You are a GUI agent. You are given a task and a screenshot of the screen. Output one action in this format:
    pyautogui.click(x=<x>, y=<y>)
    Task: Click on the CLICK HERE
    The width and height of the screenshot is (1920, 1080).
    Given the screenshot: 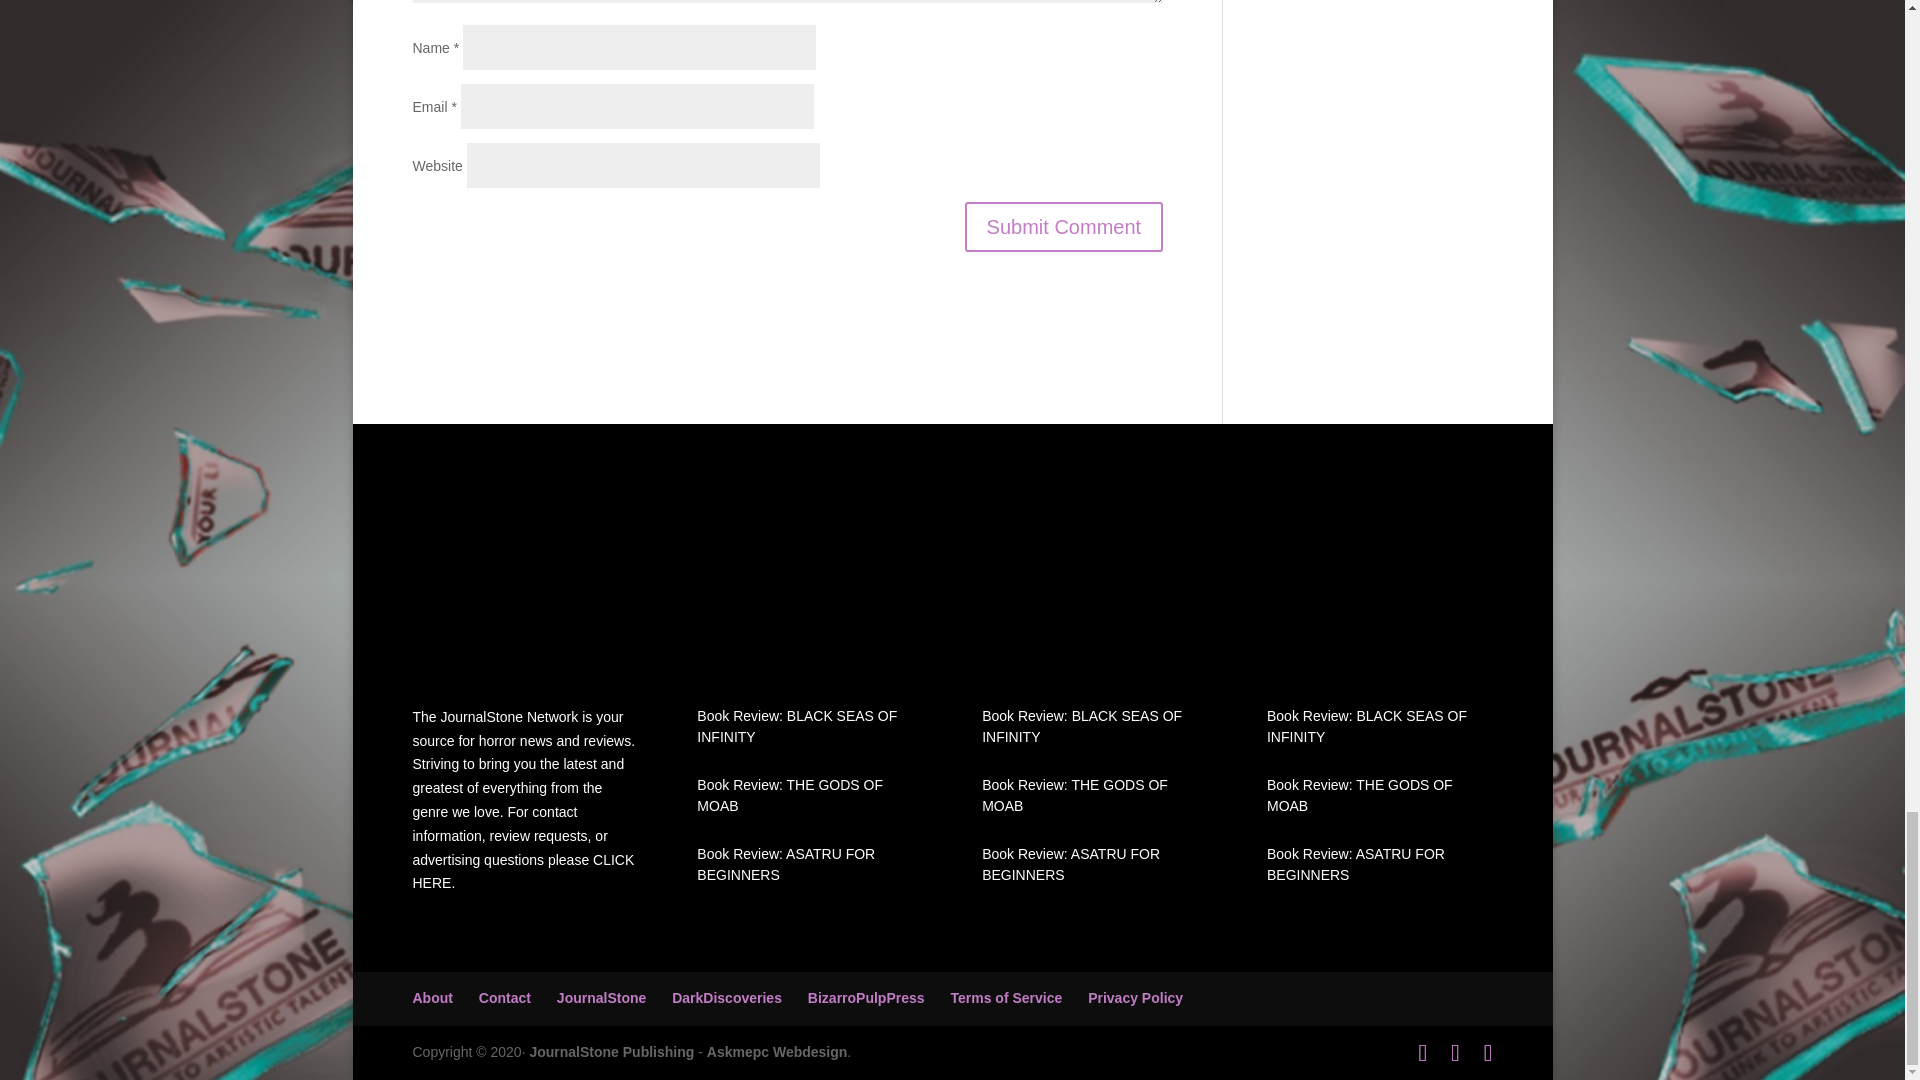 What is the action you would take?
    pyautogui.click(x=522, y=872)
    